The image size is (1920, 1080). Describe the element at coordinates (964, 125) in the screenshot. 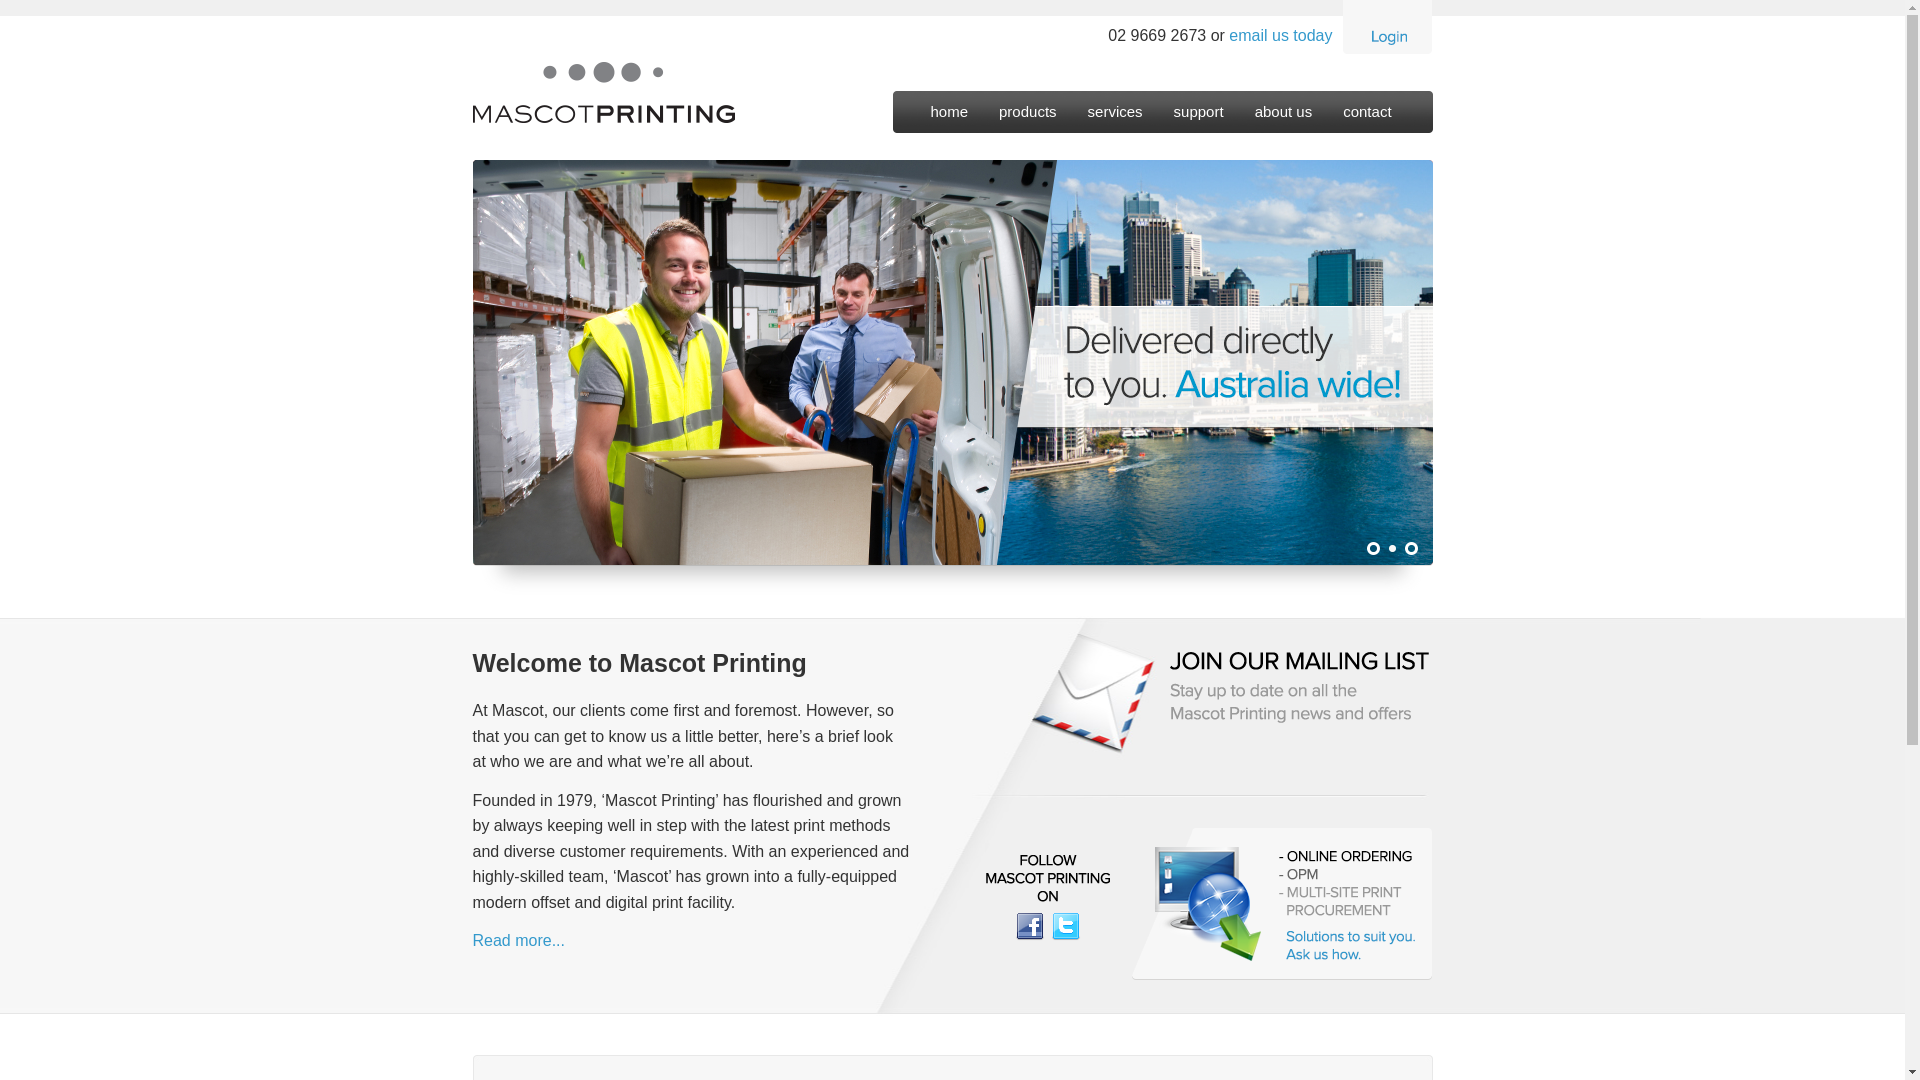

I see `home` at that location.